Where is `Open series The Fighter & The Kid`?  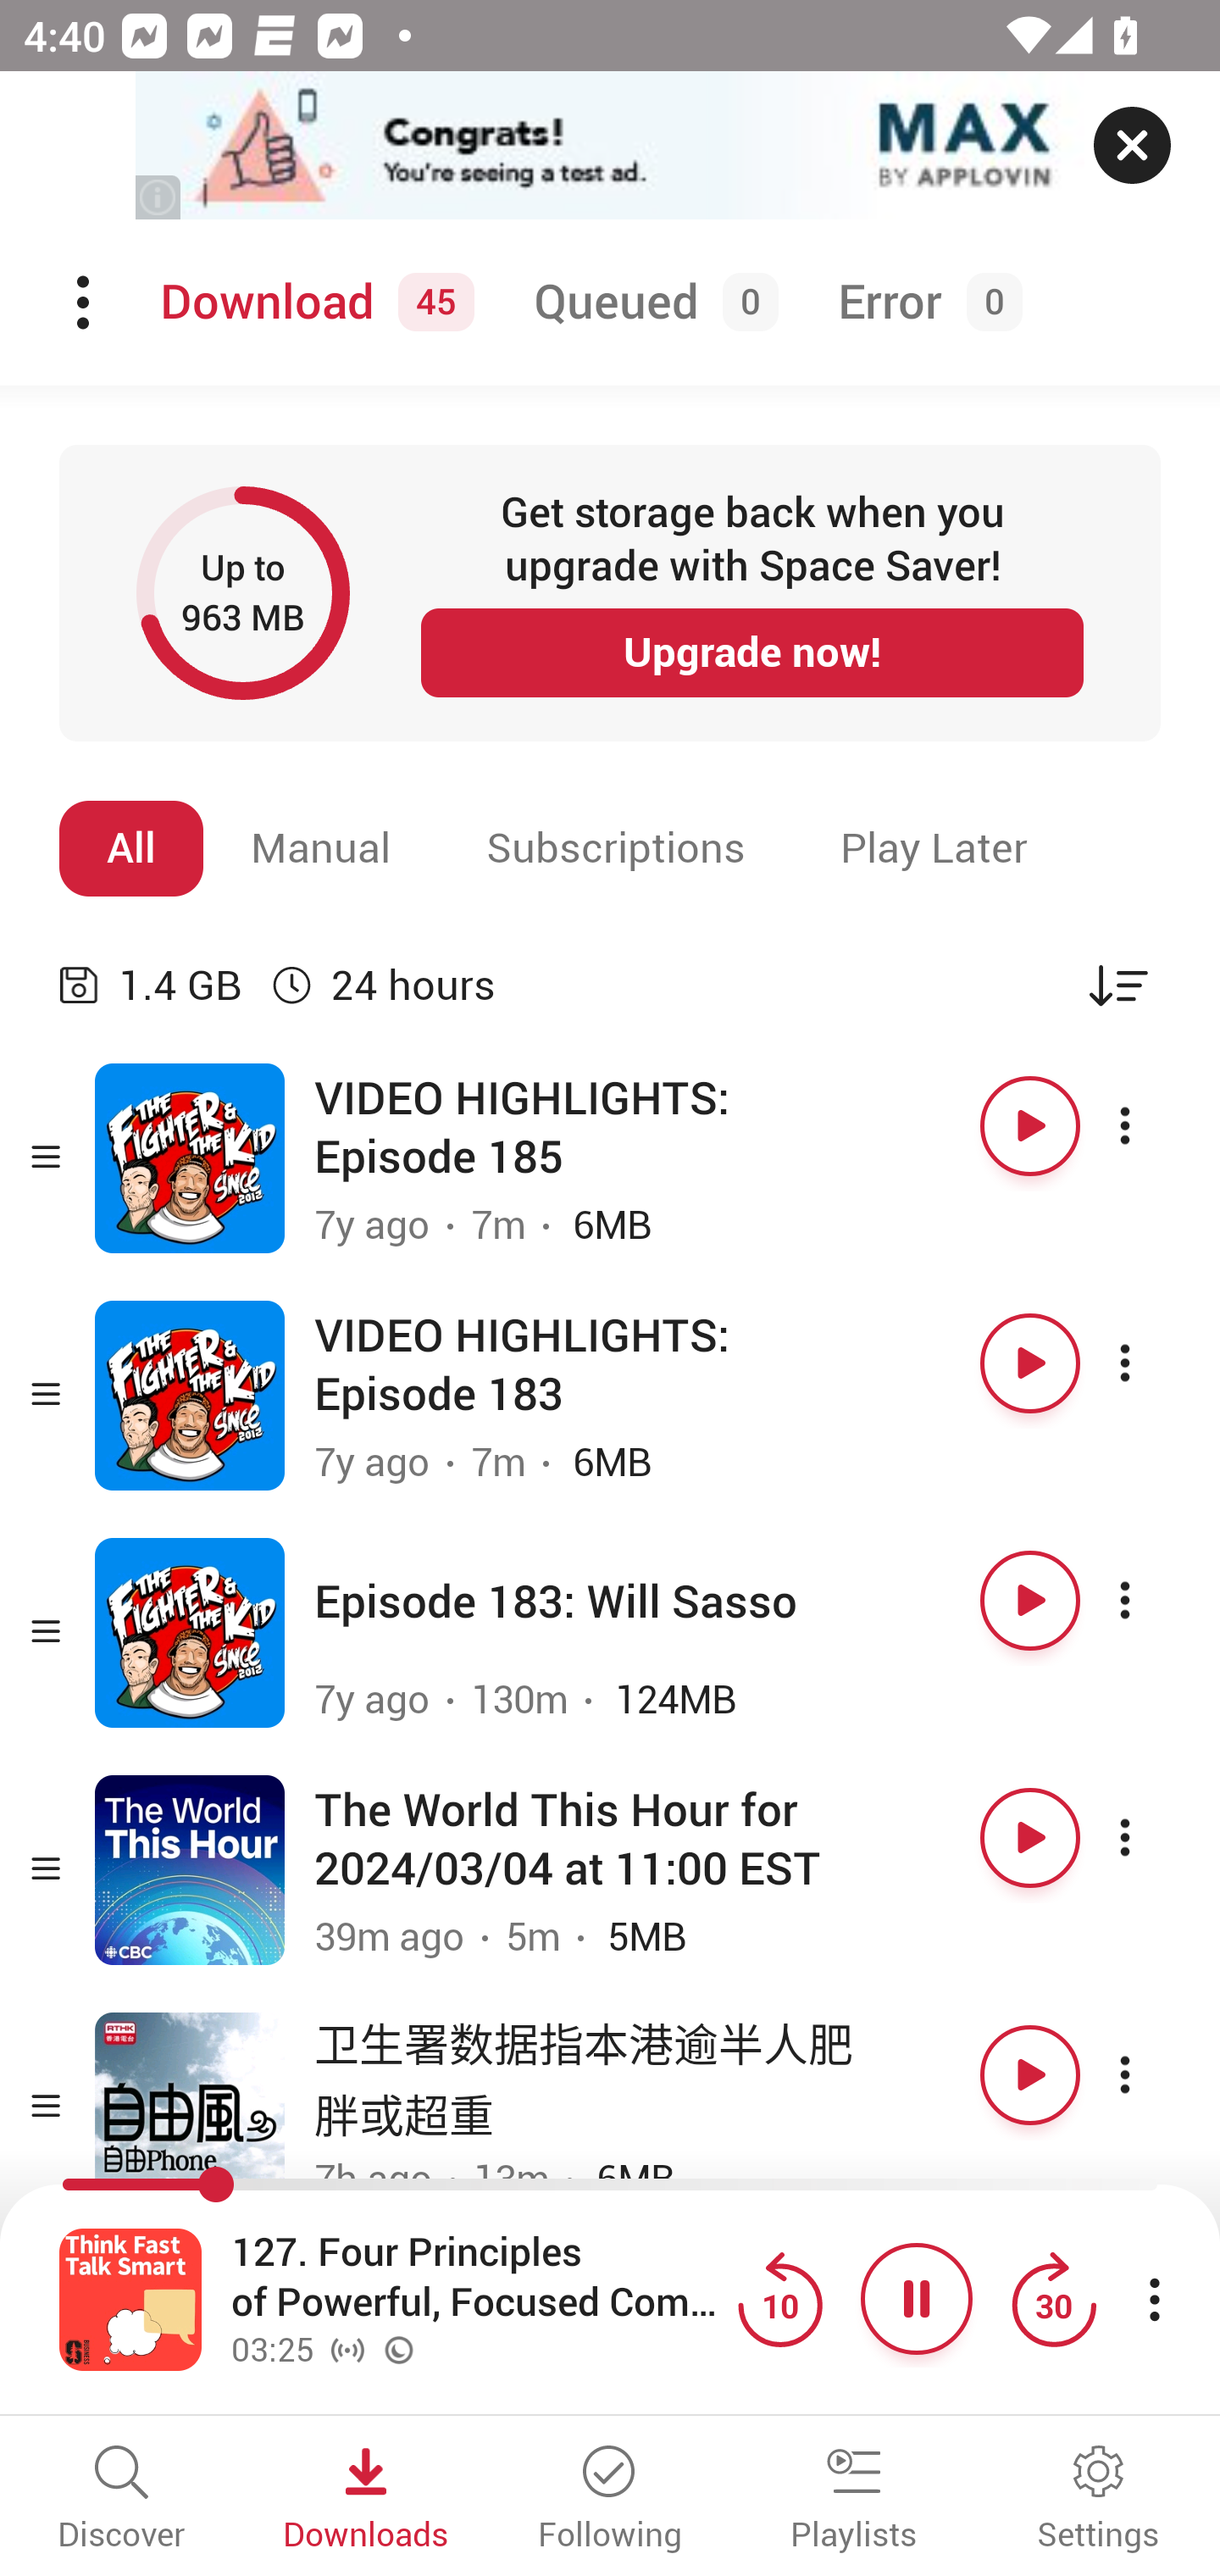
Open series The Fighter & The Kid is located at coordinates (190, 1396).